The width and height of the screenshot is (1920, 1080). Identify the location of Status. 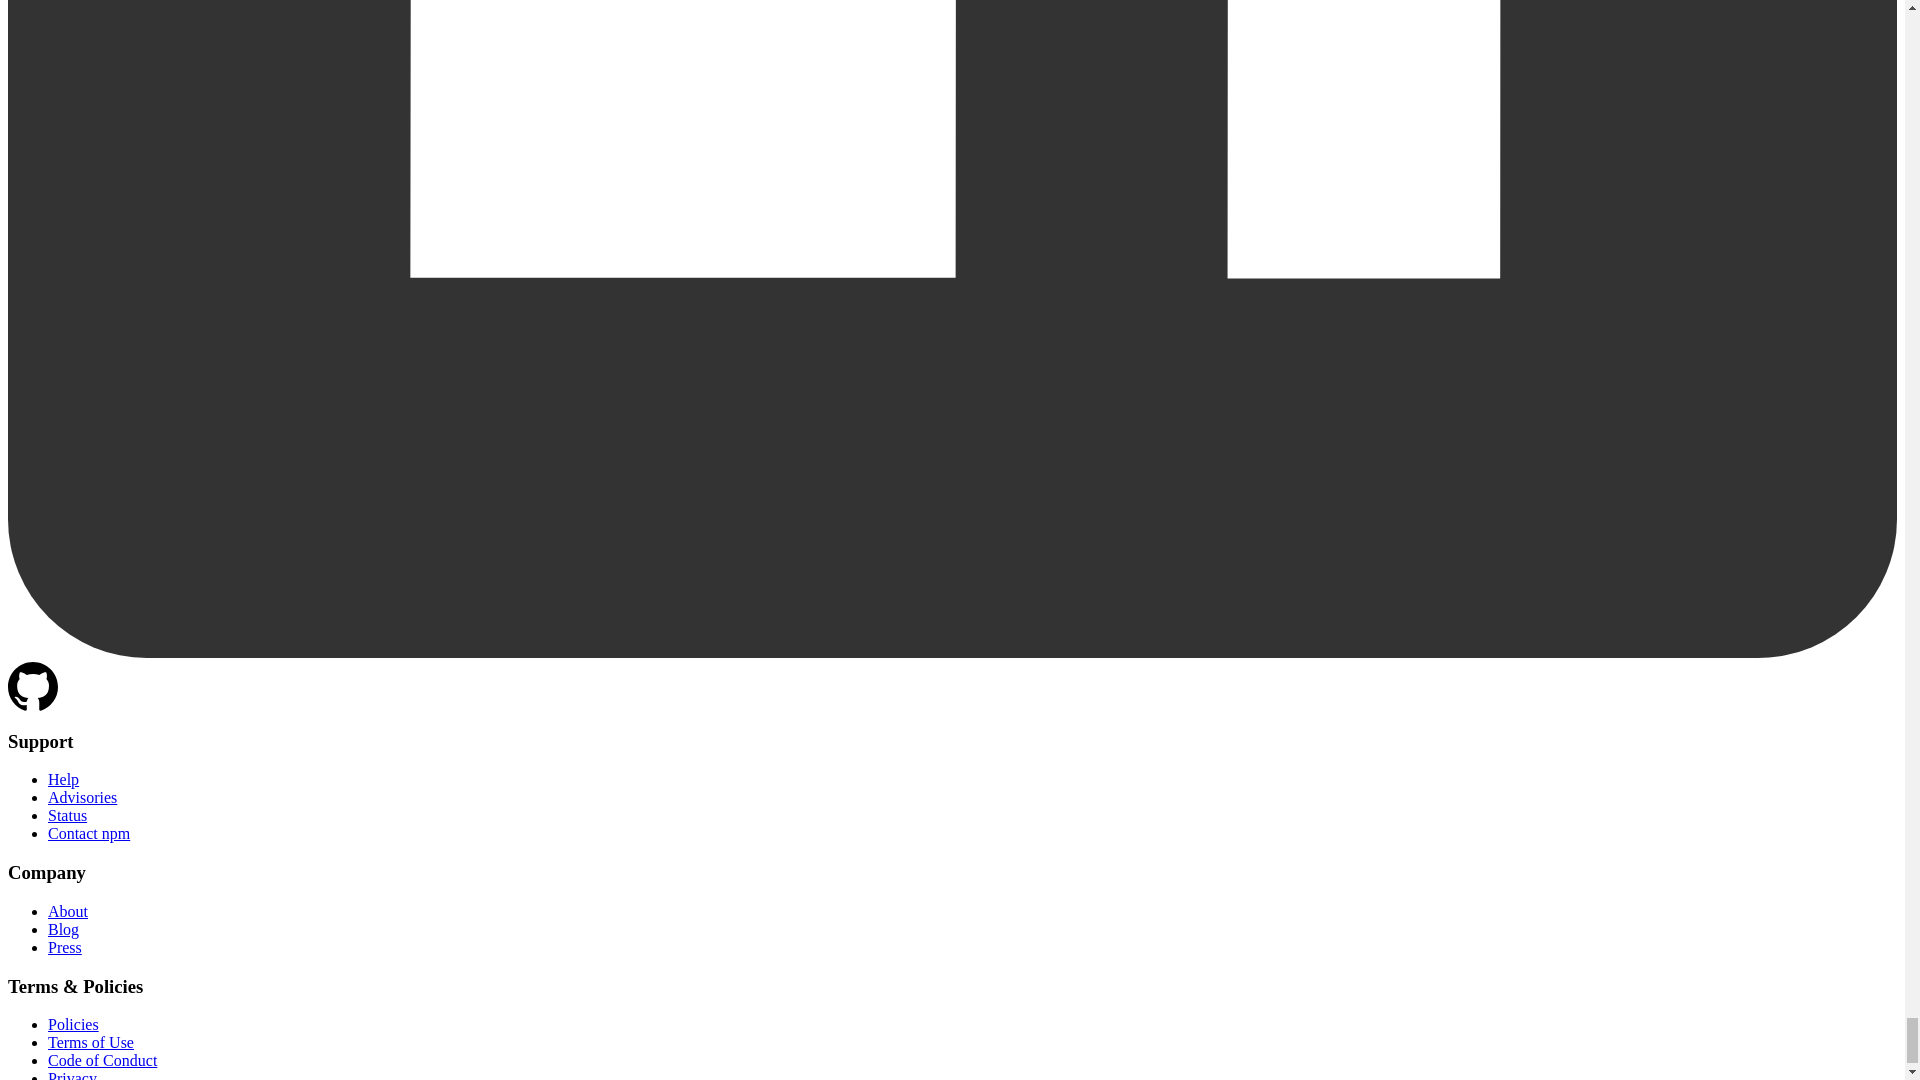
(67, 815).